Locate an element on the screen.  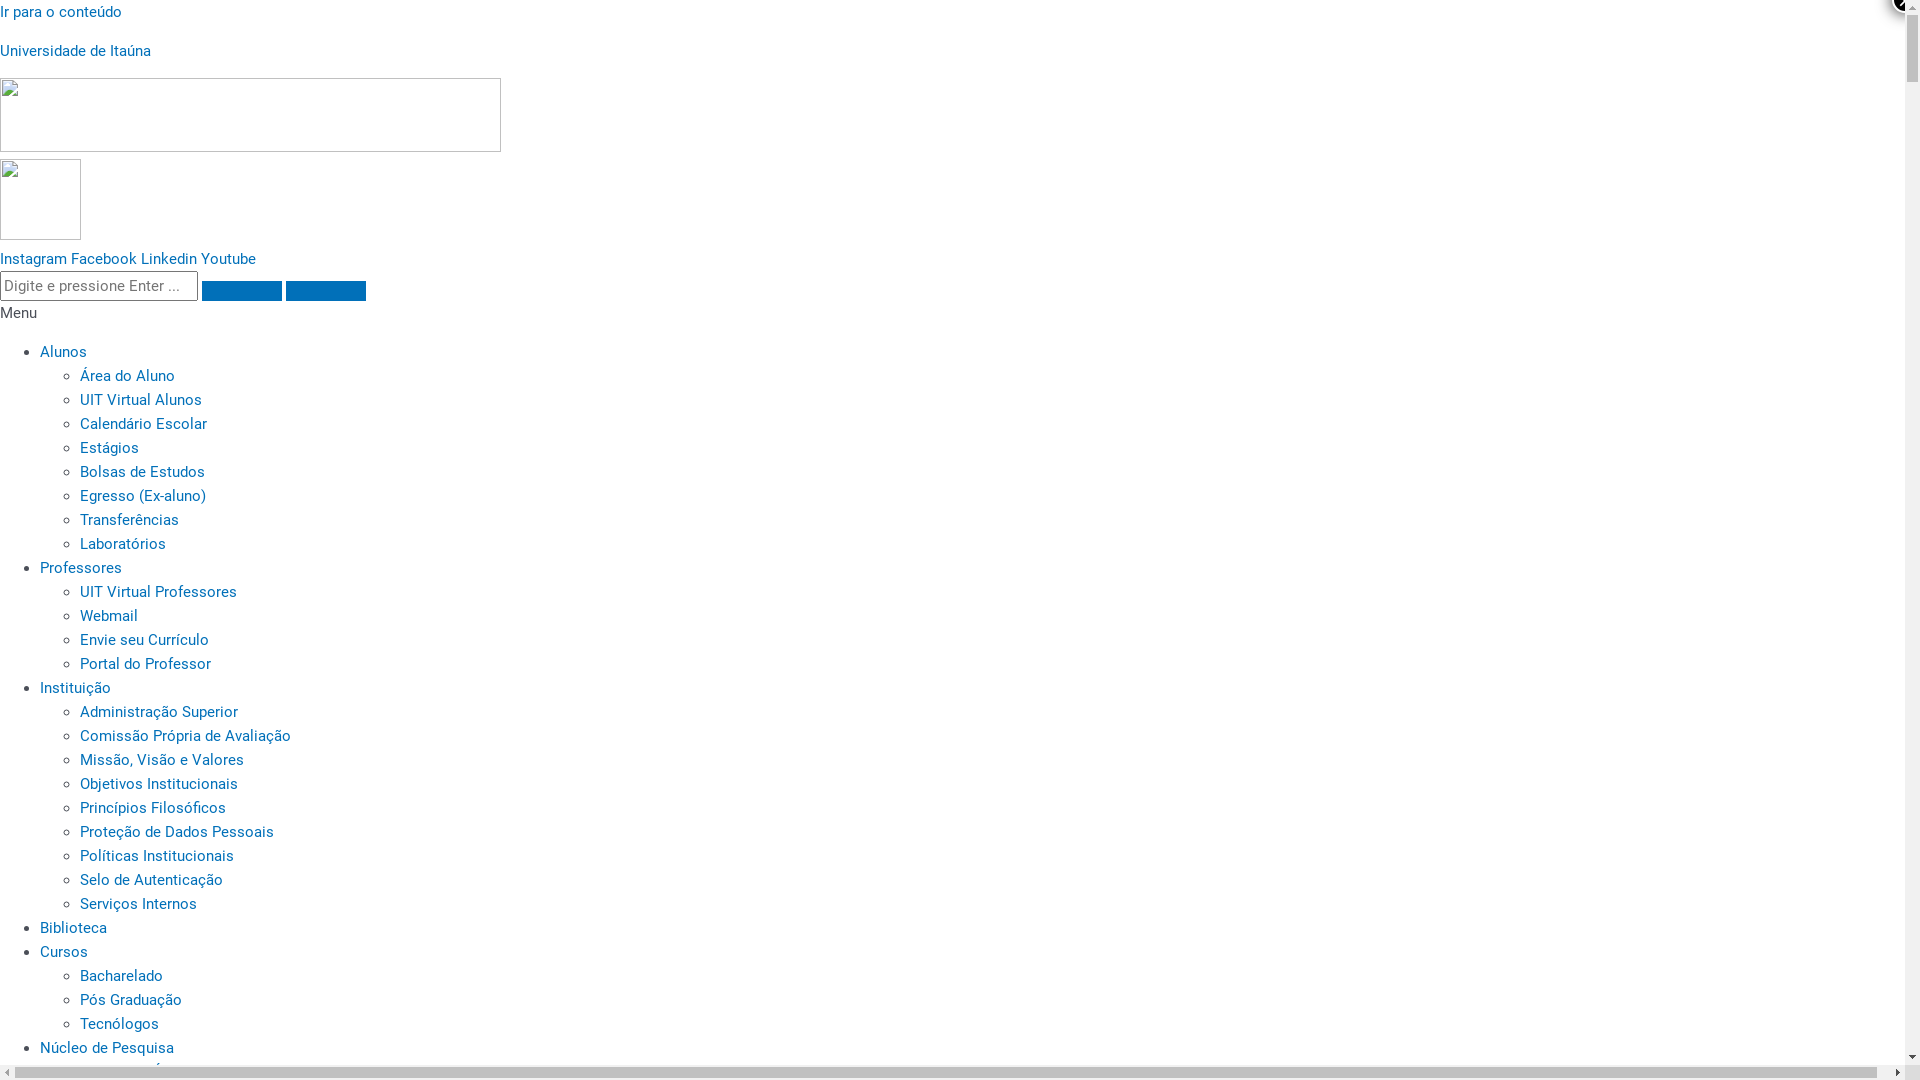
Cursos is located at coordinates (64, 952).